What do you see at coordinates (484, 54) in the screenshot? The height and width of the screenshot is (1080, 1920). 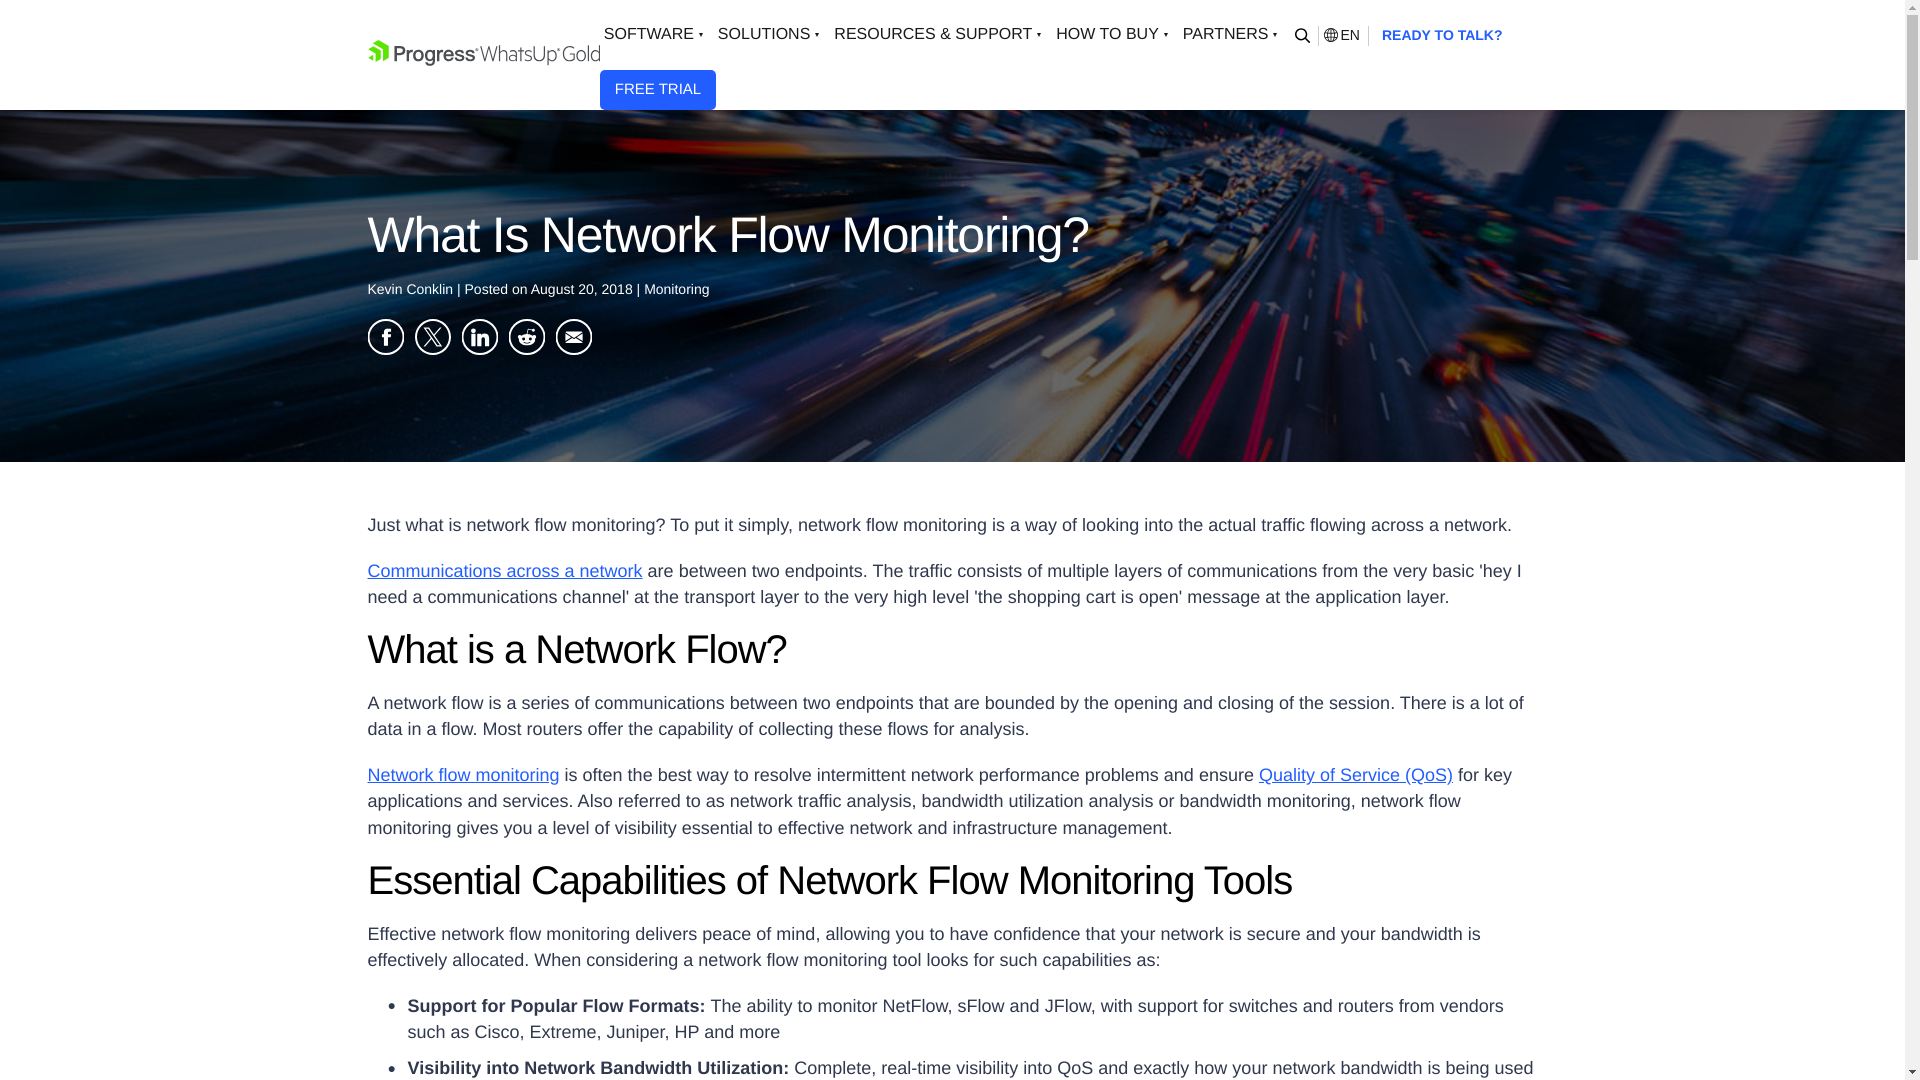 I see `SKIP NAVIGATION` at bounding box center [484, 54].